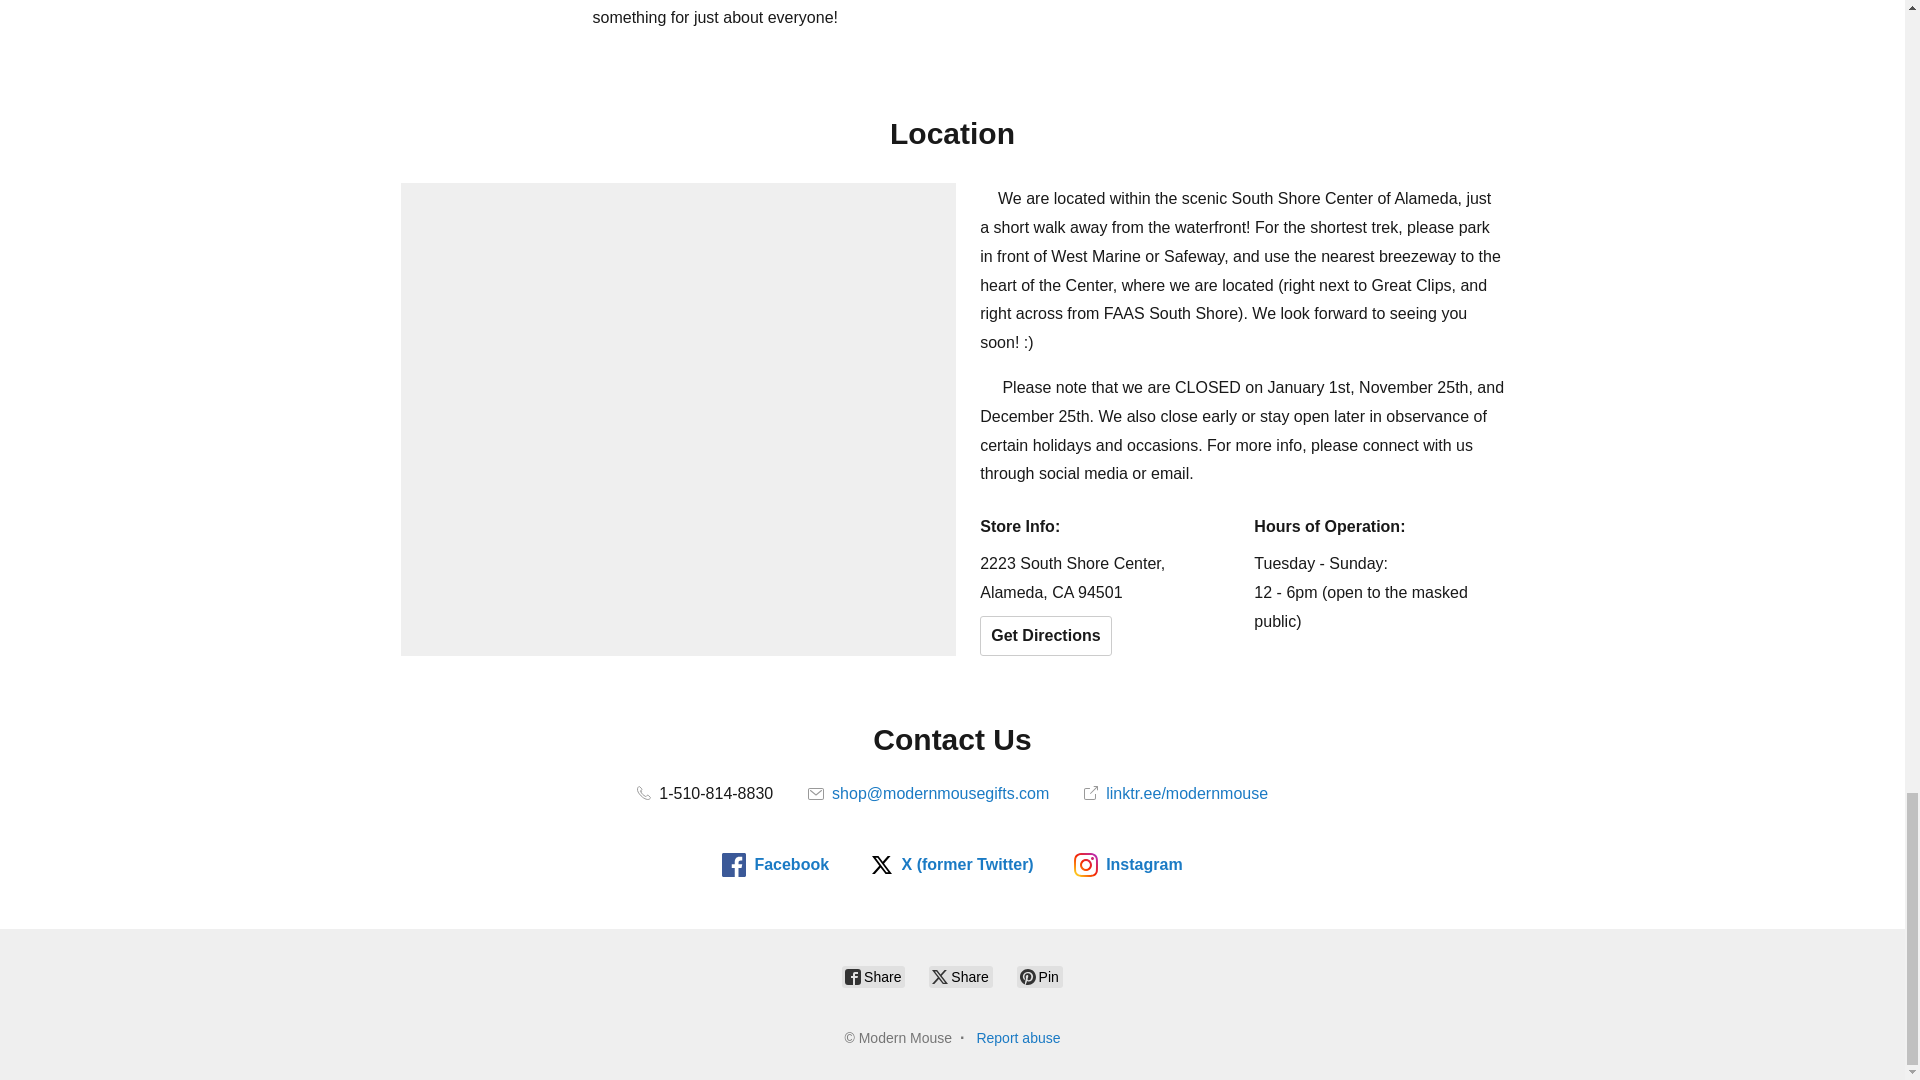  Describe the element at coordinates (1017, 1038) in the screenshot. I see `Report abuse` at that location.